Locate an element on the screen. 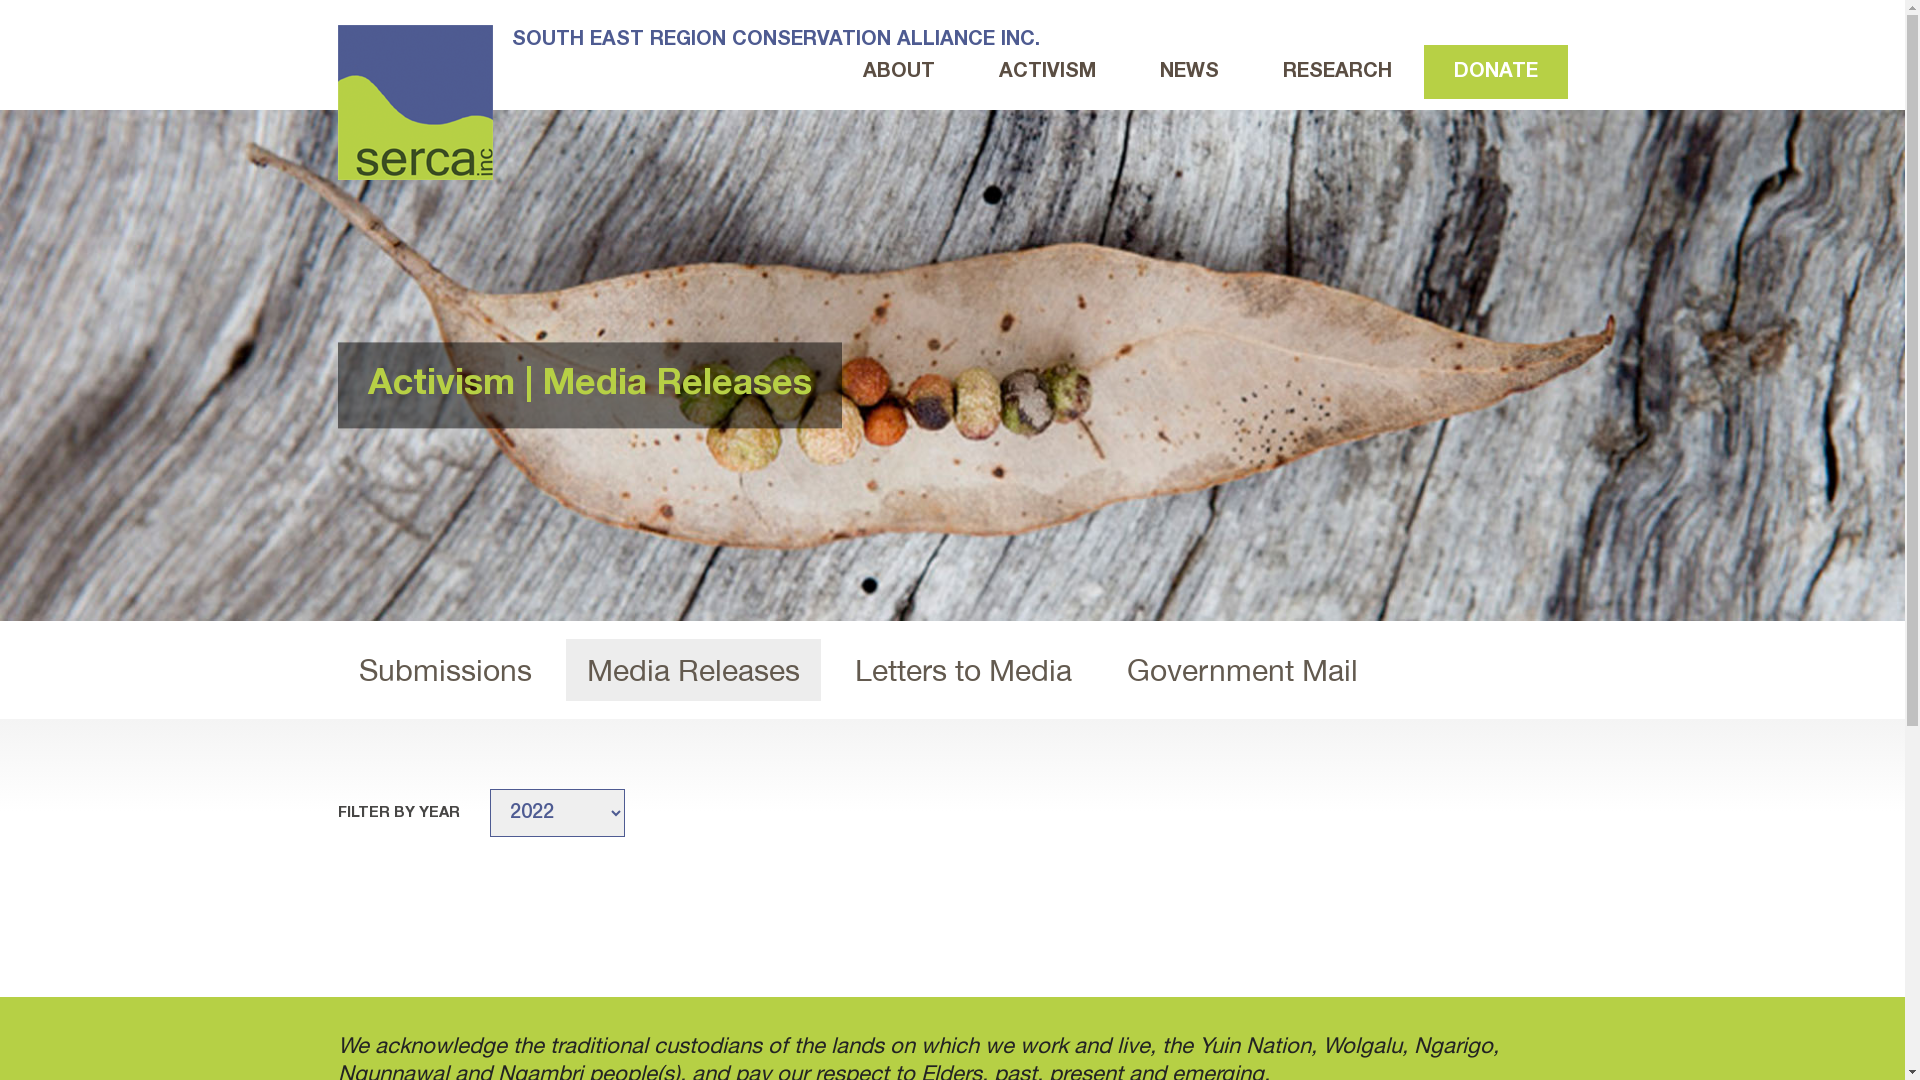 The width and height of the screenshot is (1920, 1080). DONATE is located at coordinates (1496, 72).